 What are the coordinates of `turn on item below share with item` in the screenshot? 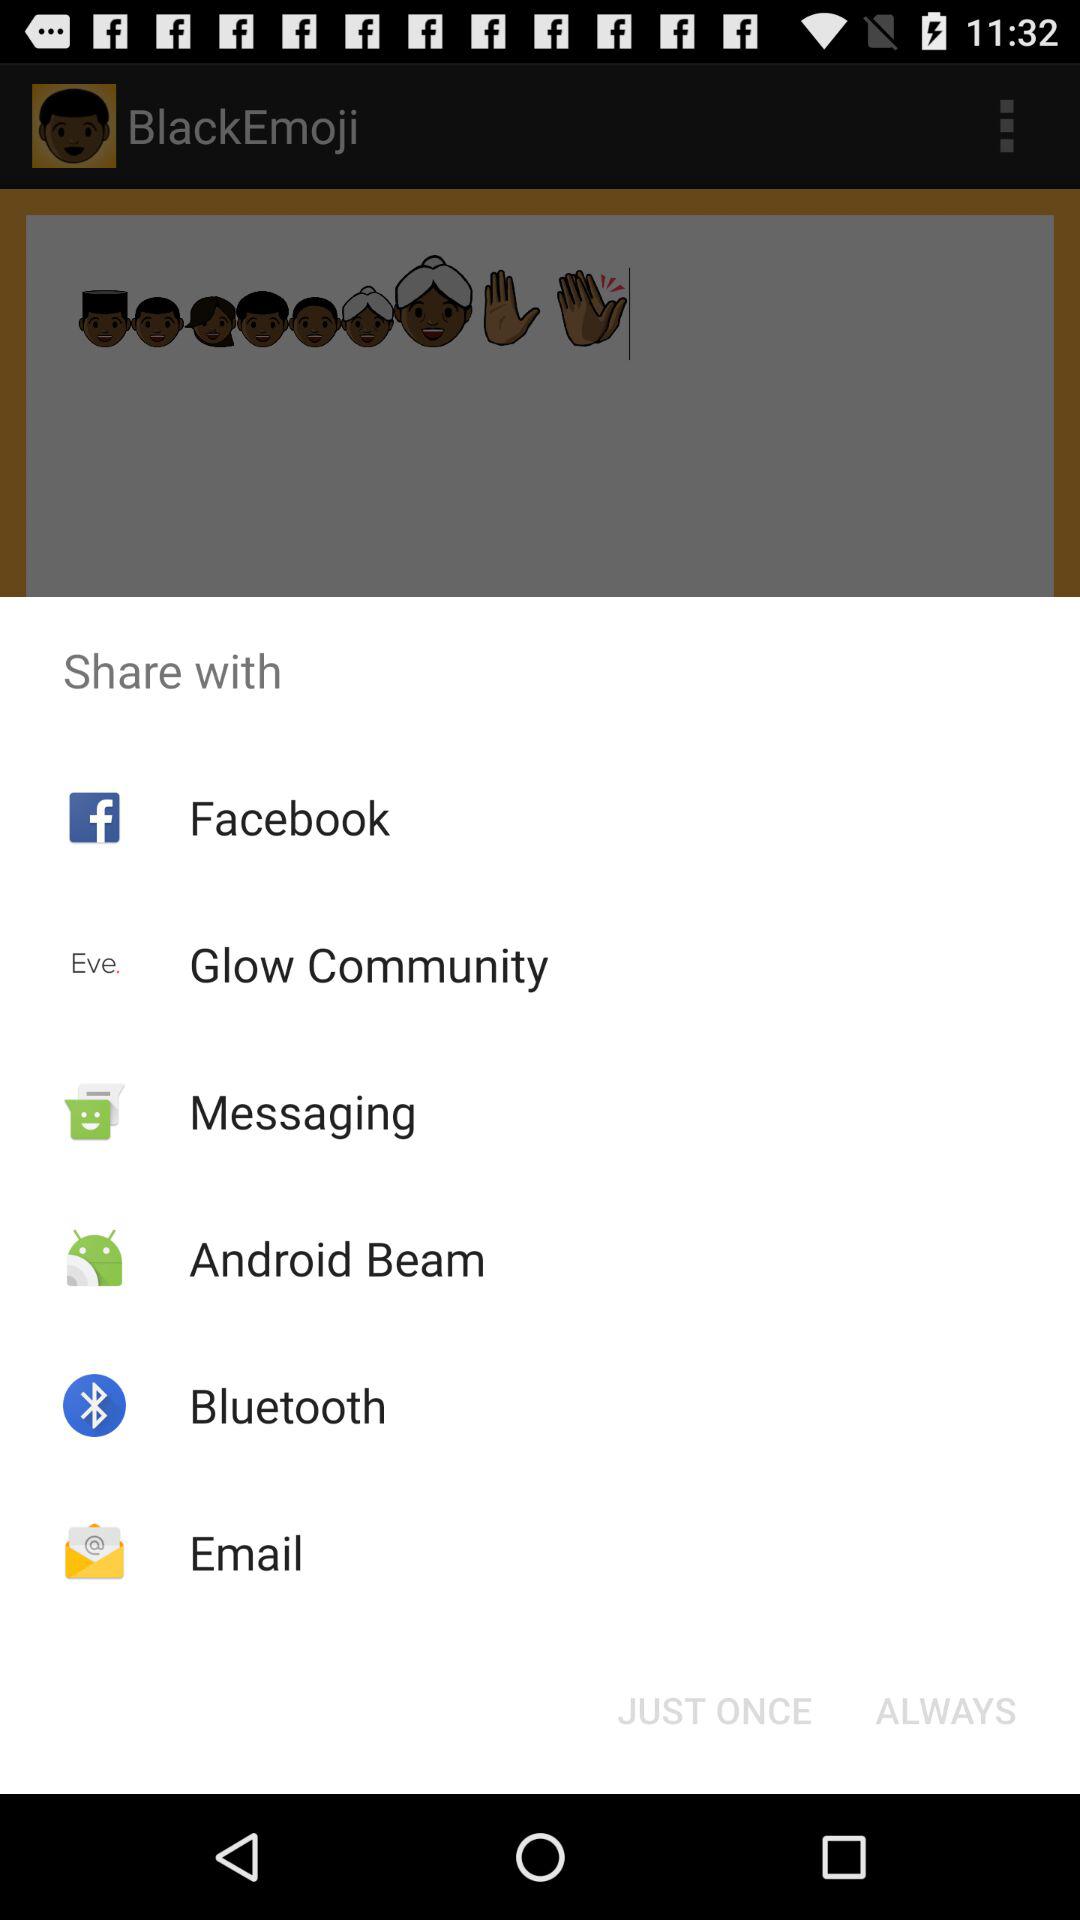 It's located at (946, 1710).